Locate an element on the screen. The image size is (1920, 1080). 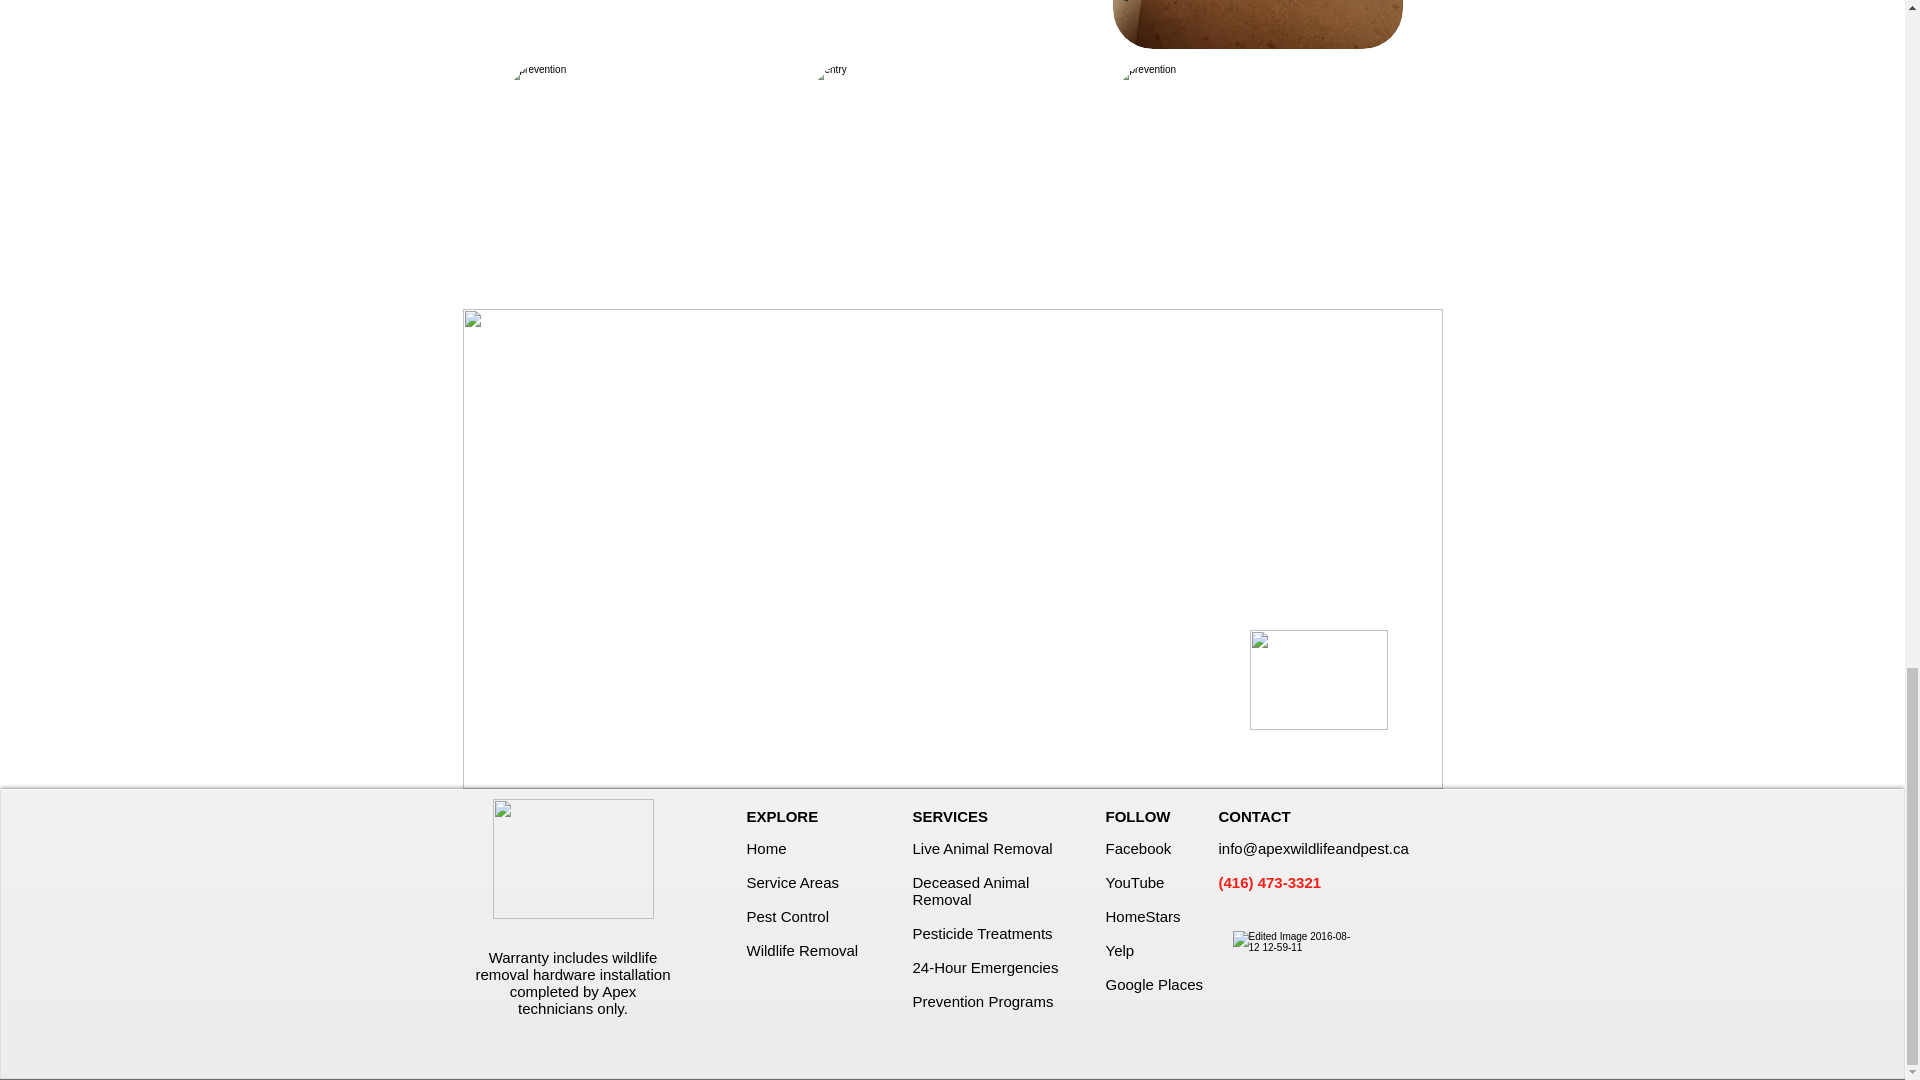
Pesticide Treatments is located at coordinates (982, 932).